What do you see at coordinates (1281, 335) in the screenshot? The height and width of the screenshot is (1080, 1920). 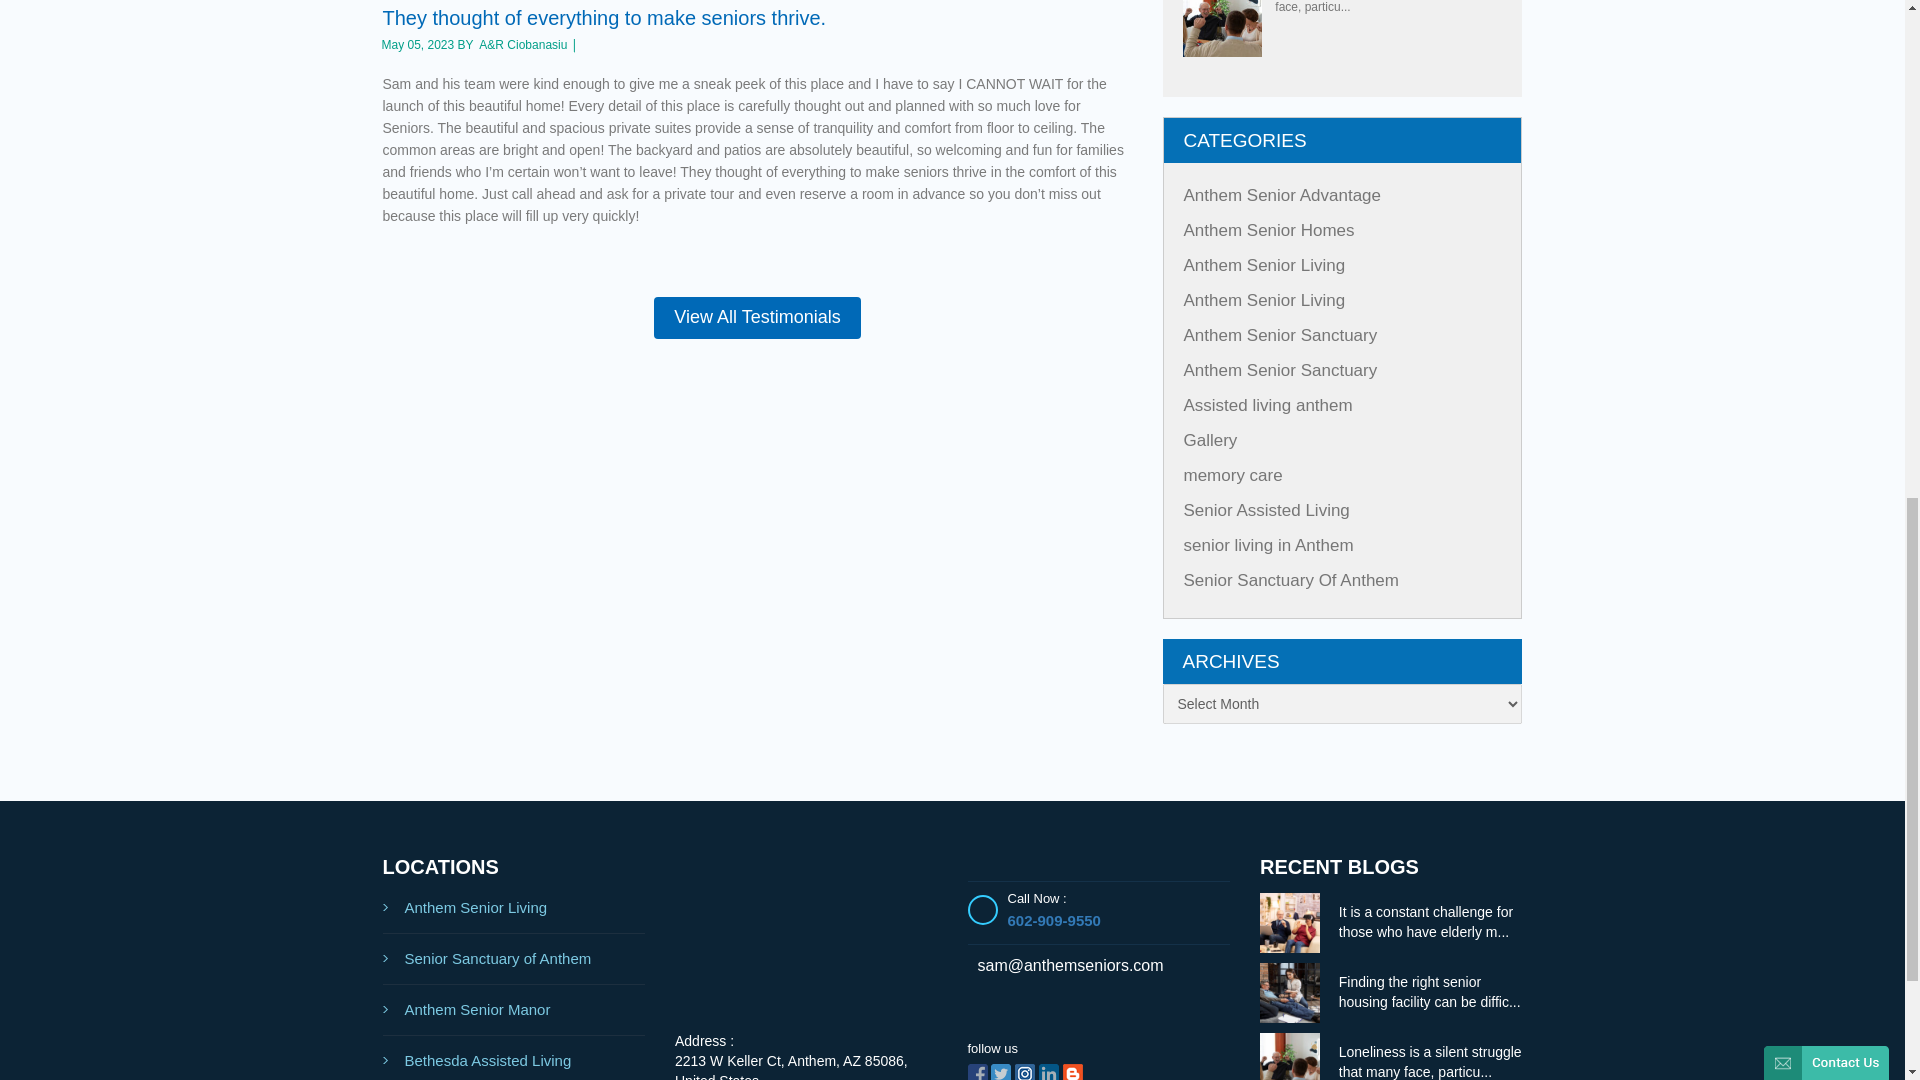 I see `Anthem Senior Sanctuary` at bounding box center [1281, 335].